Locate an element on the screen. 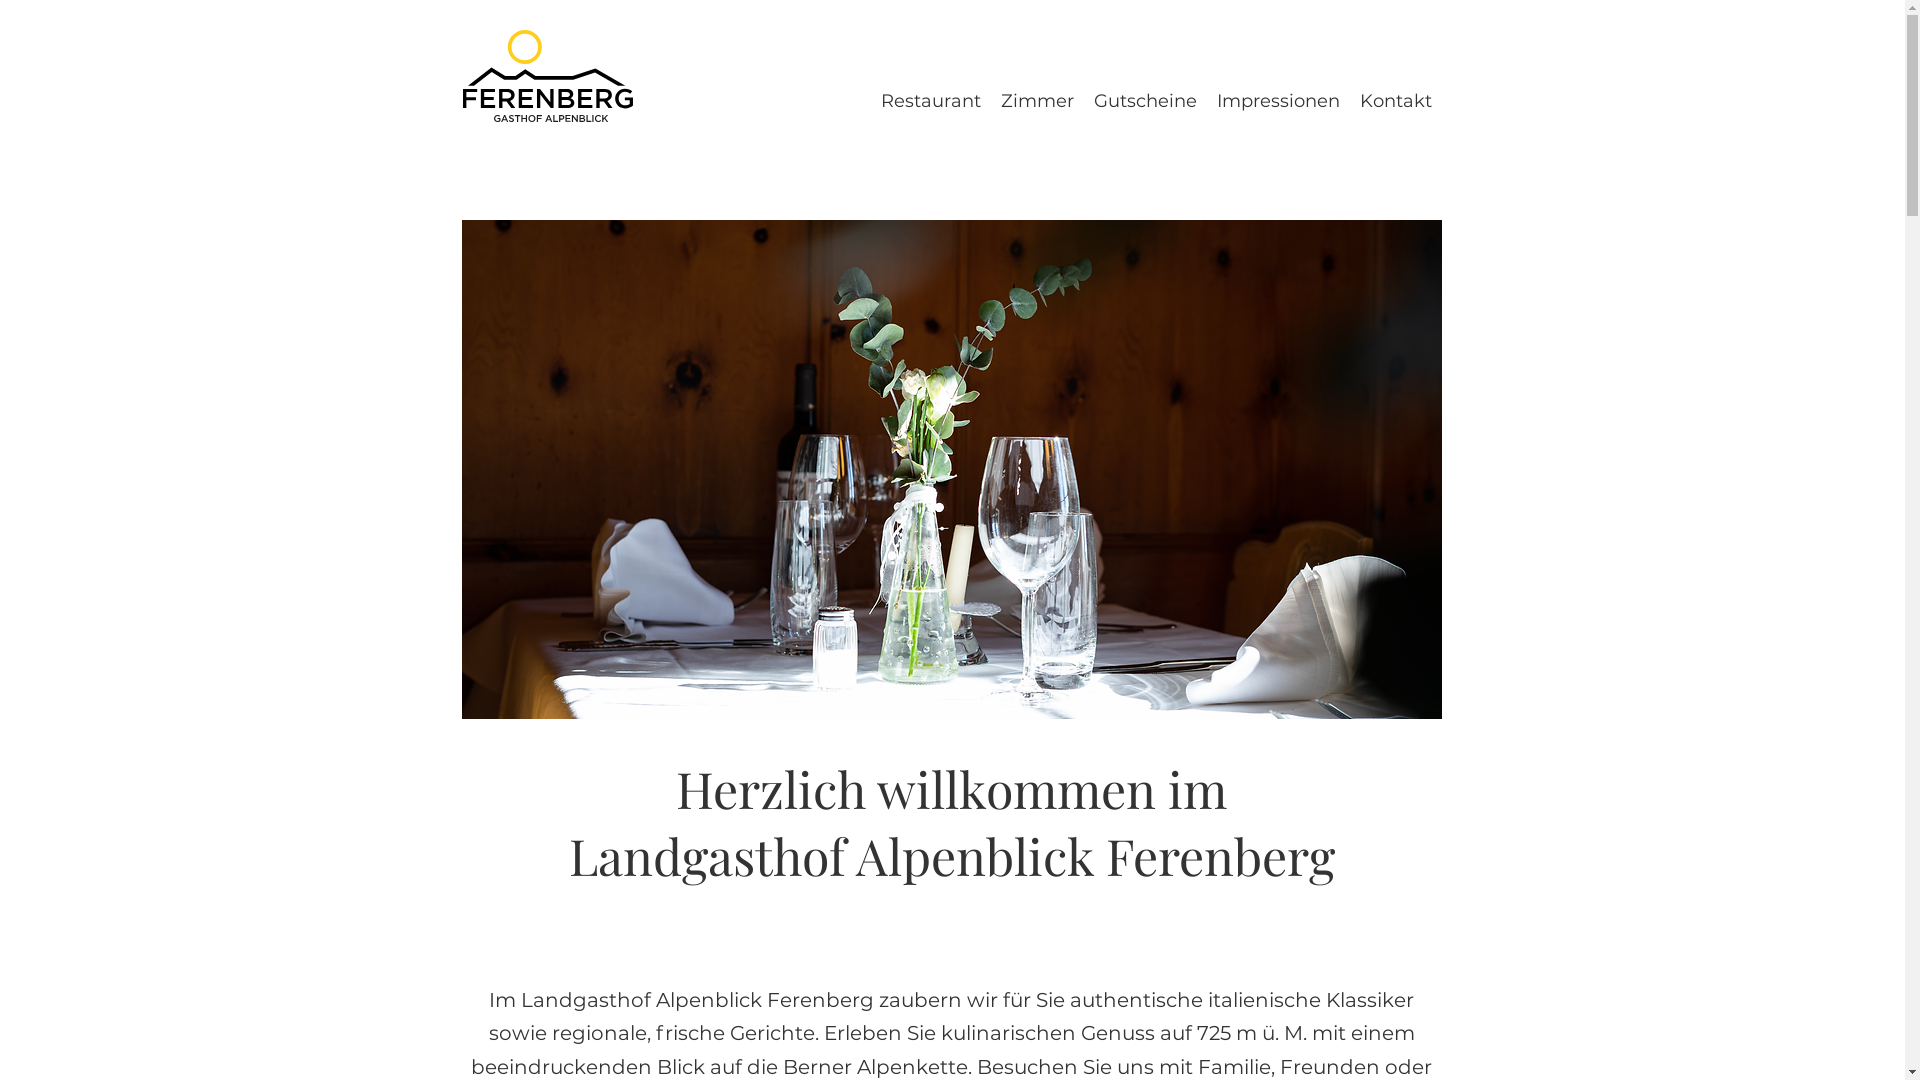 The image size is (1920, 1080). Zimmer is located at coordinates (1036, 100).